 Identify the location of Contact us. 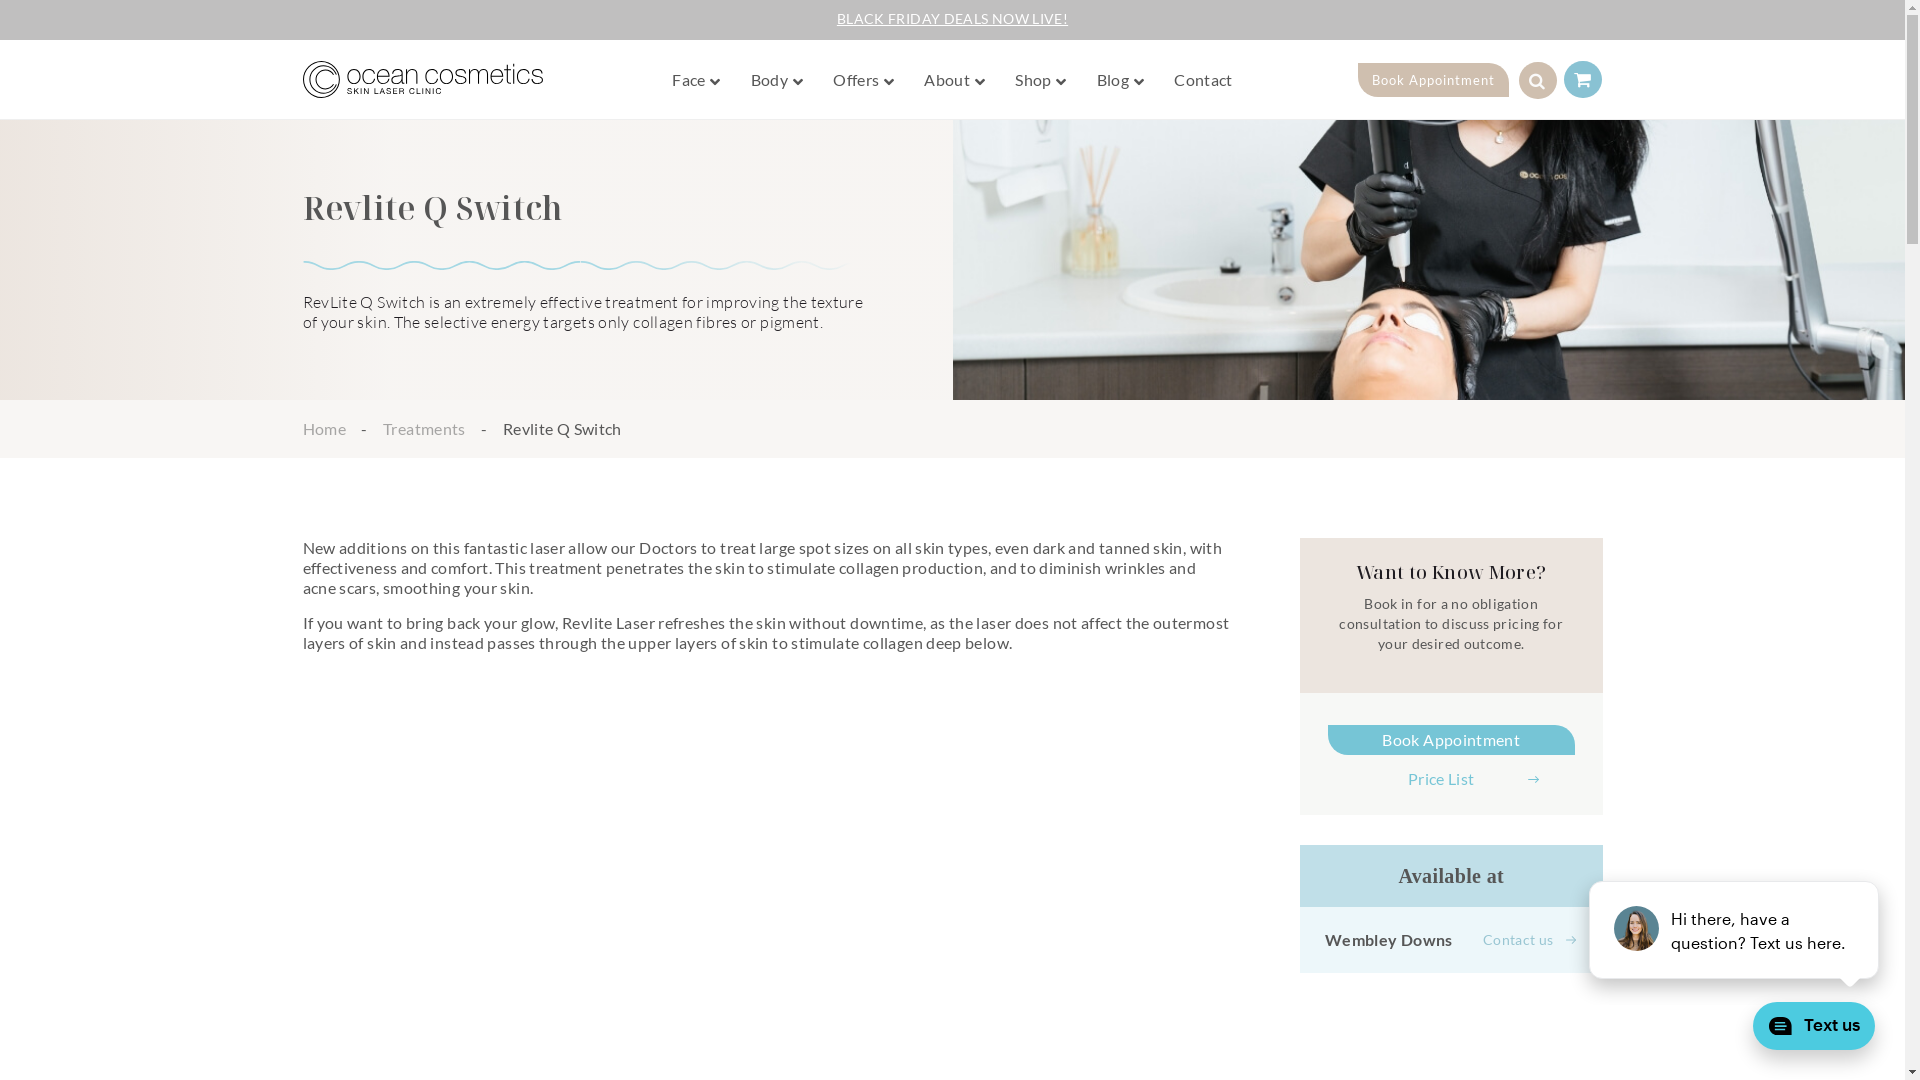
(1530, 940).